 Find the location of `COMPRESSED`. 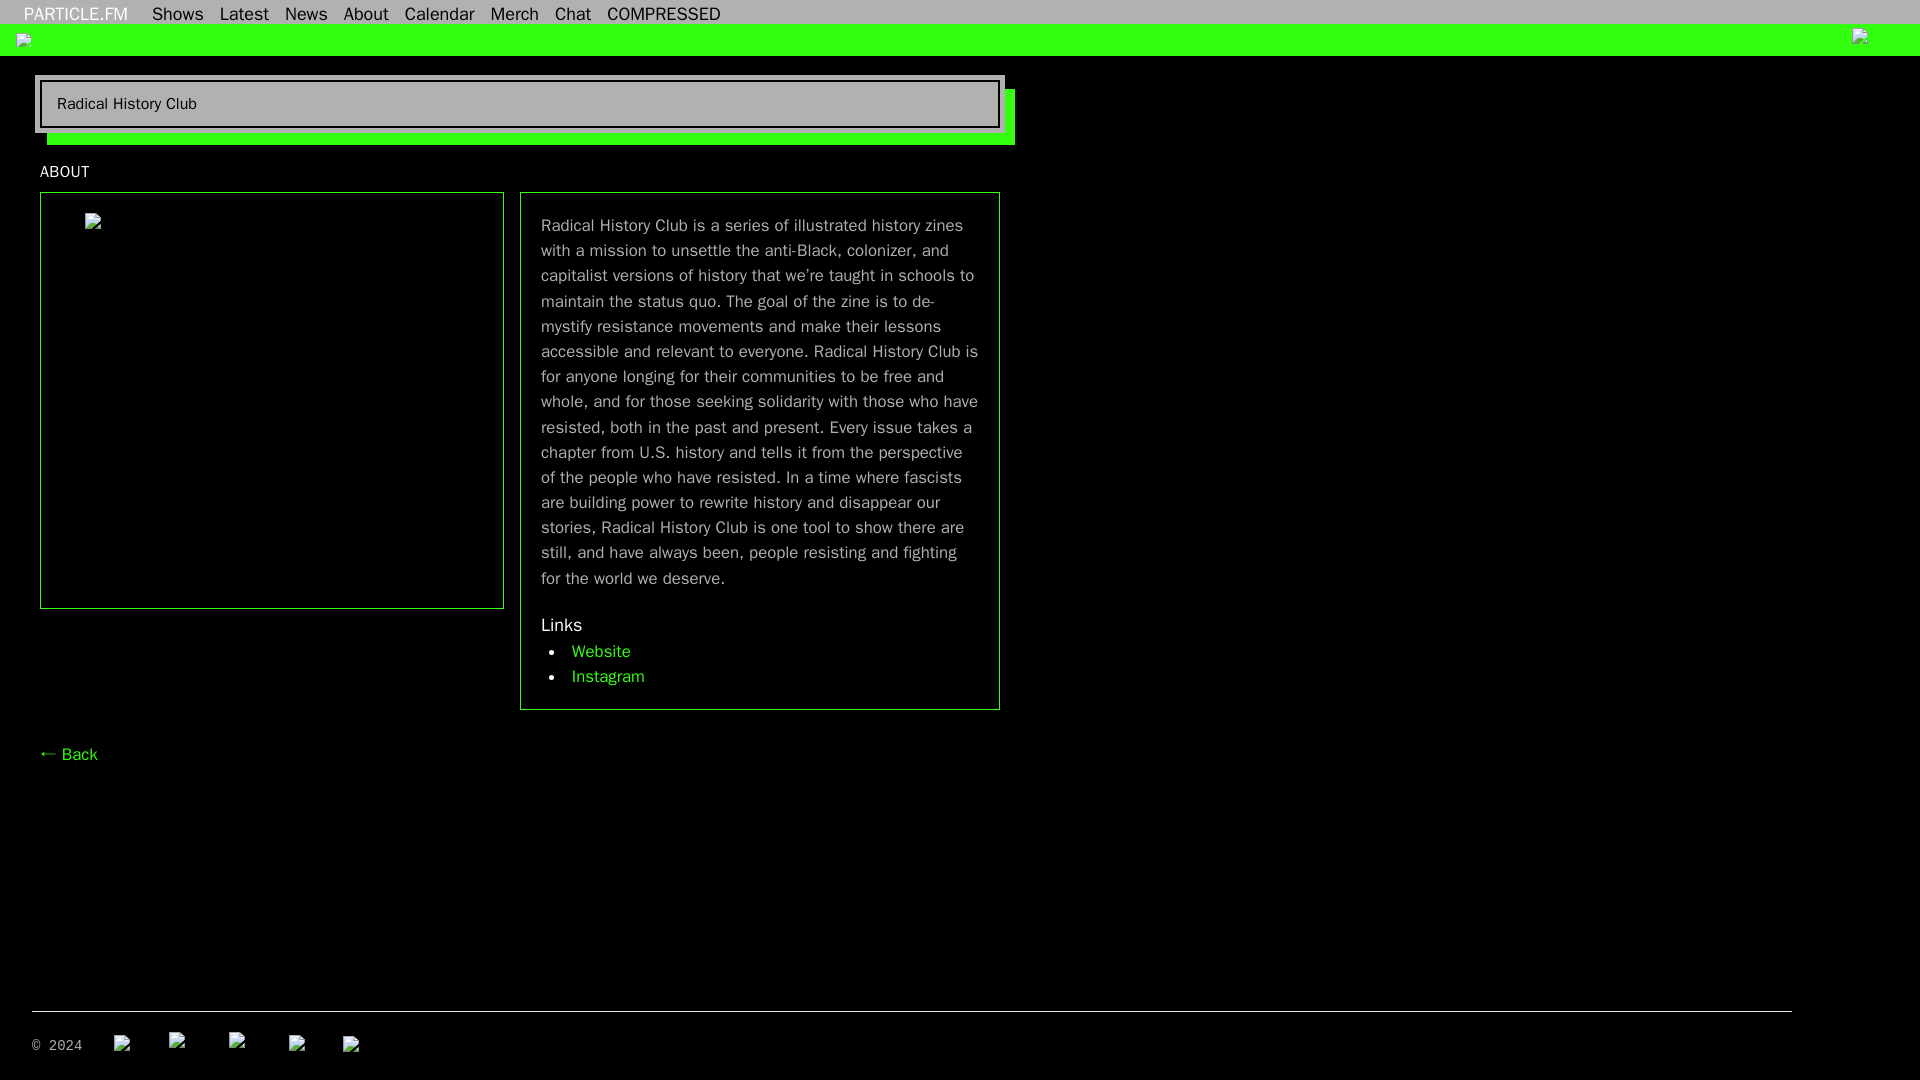

COMPRESSED is located at coordinates (663, 12).